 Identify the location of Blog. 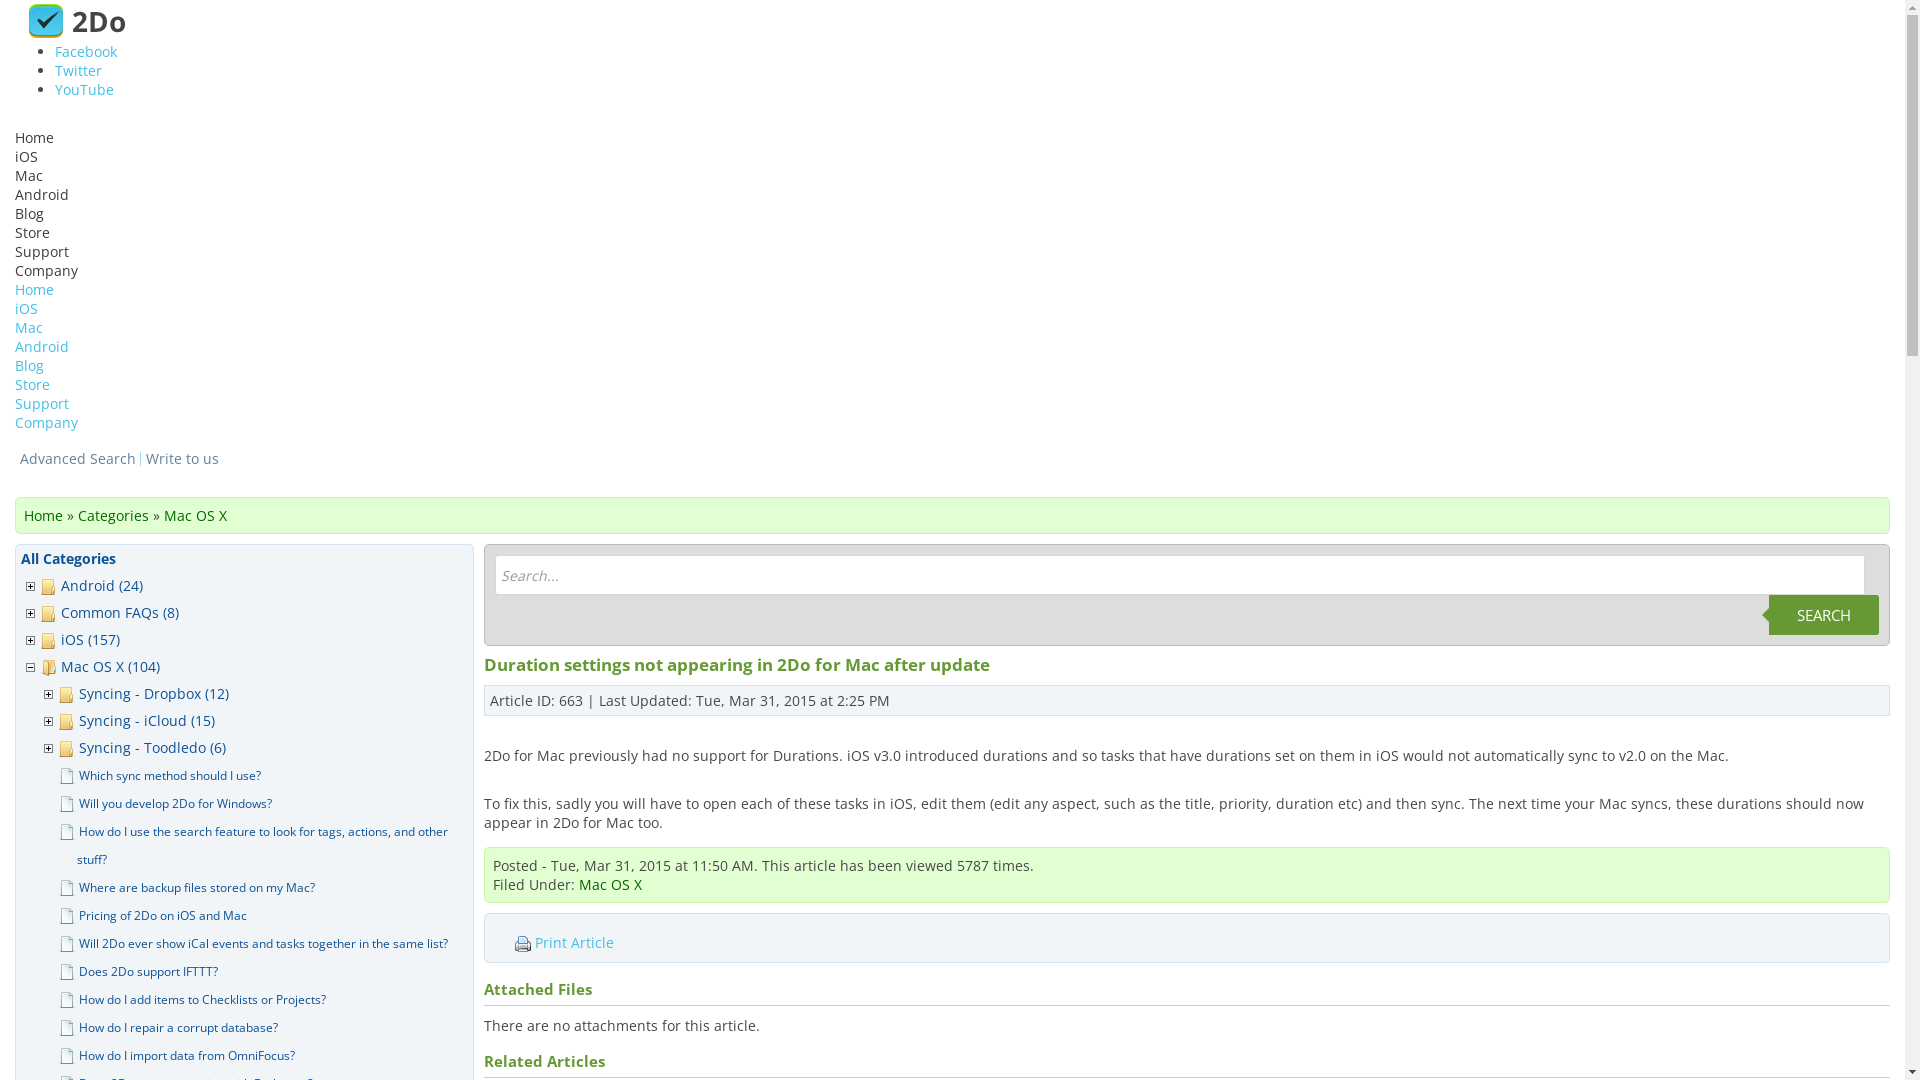
(30, 366).